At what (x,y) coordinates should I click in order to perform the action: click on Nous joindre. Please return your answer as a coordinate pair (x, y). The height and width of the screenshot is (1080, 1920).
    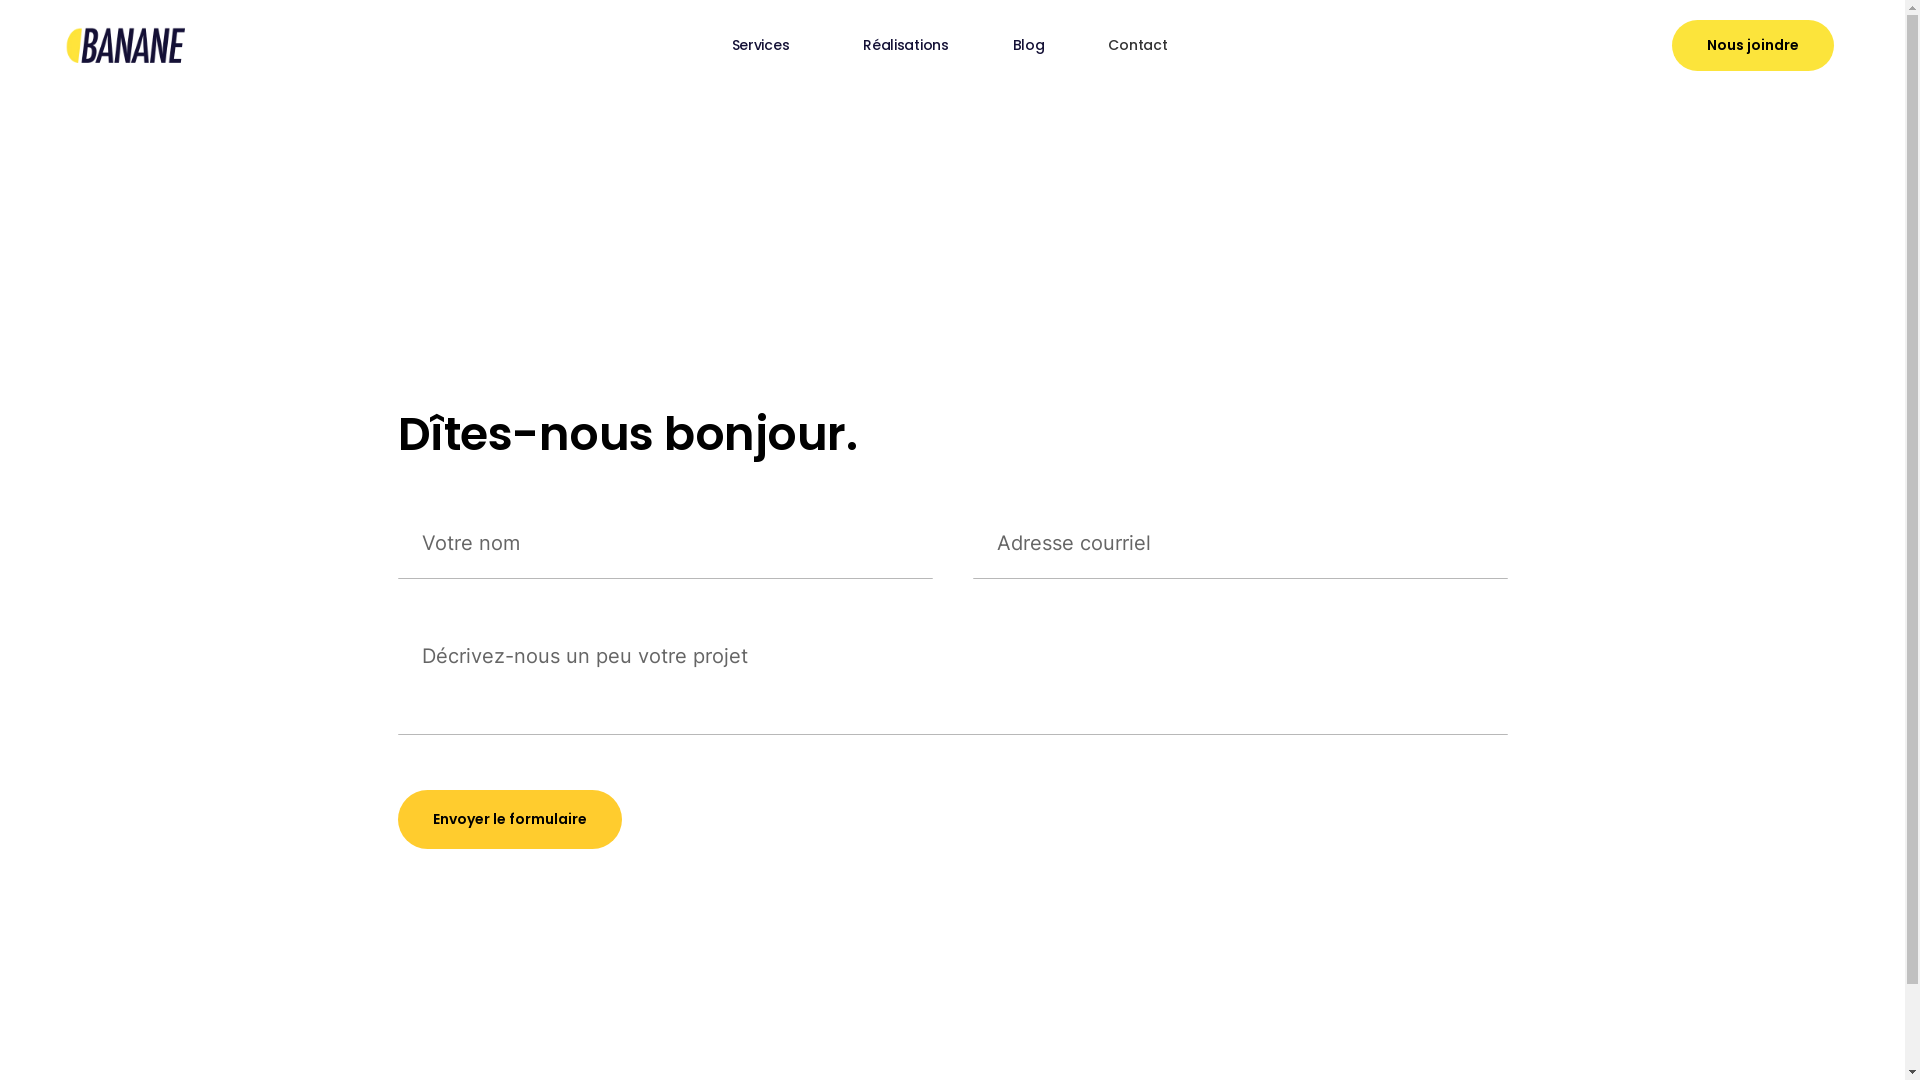
    Looking at the image, I should click on (1753, 46).